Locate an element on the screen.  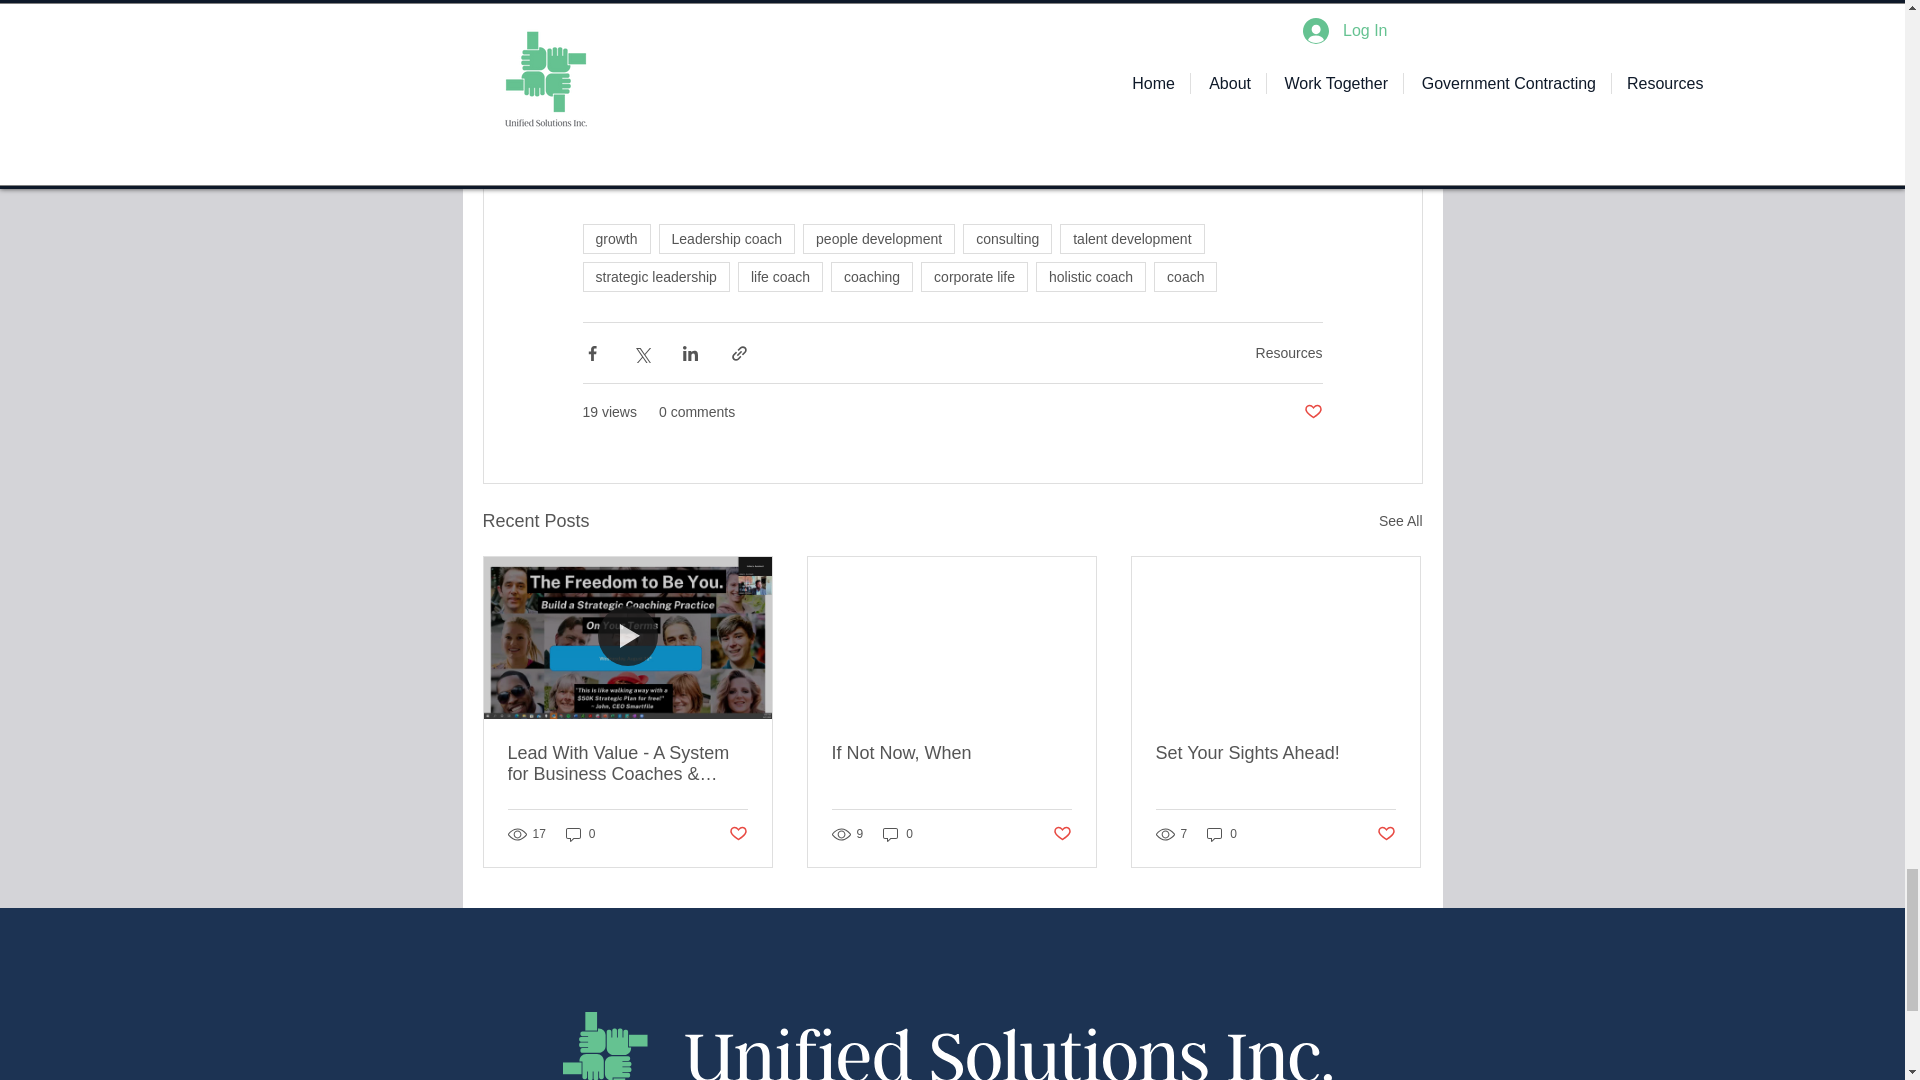
talent development is located at coordinates (1131, 238).